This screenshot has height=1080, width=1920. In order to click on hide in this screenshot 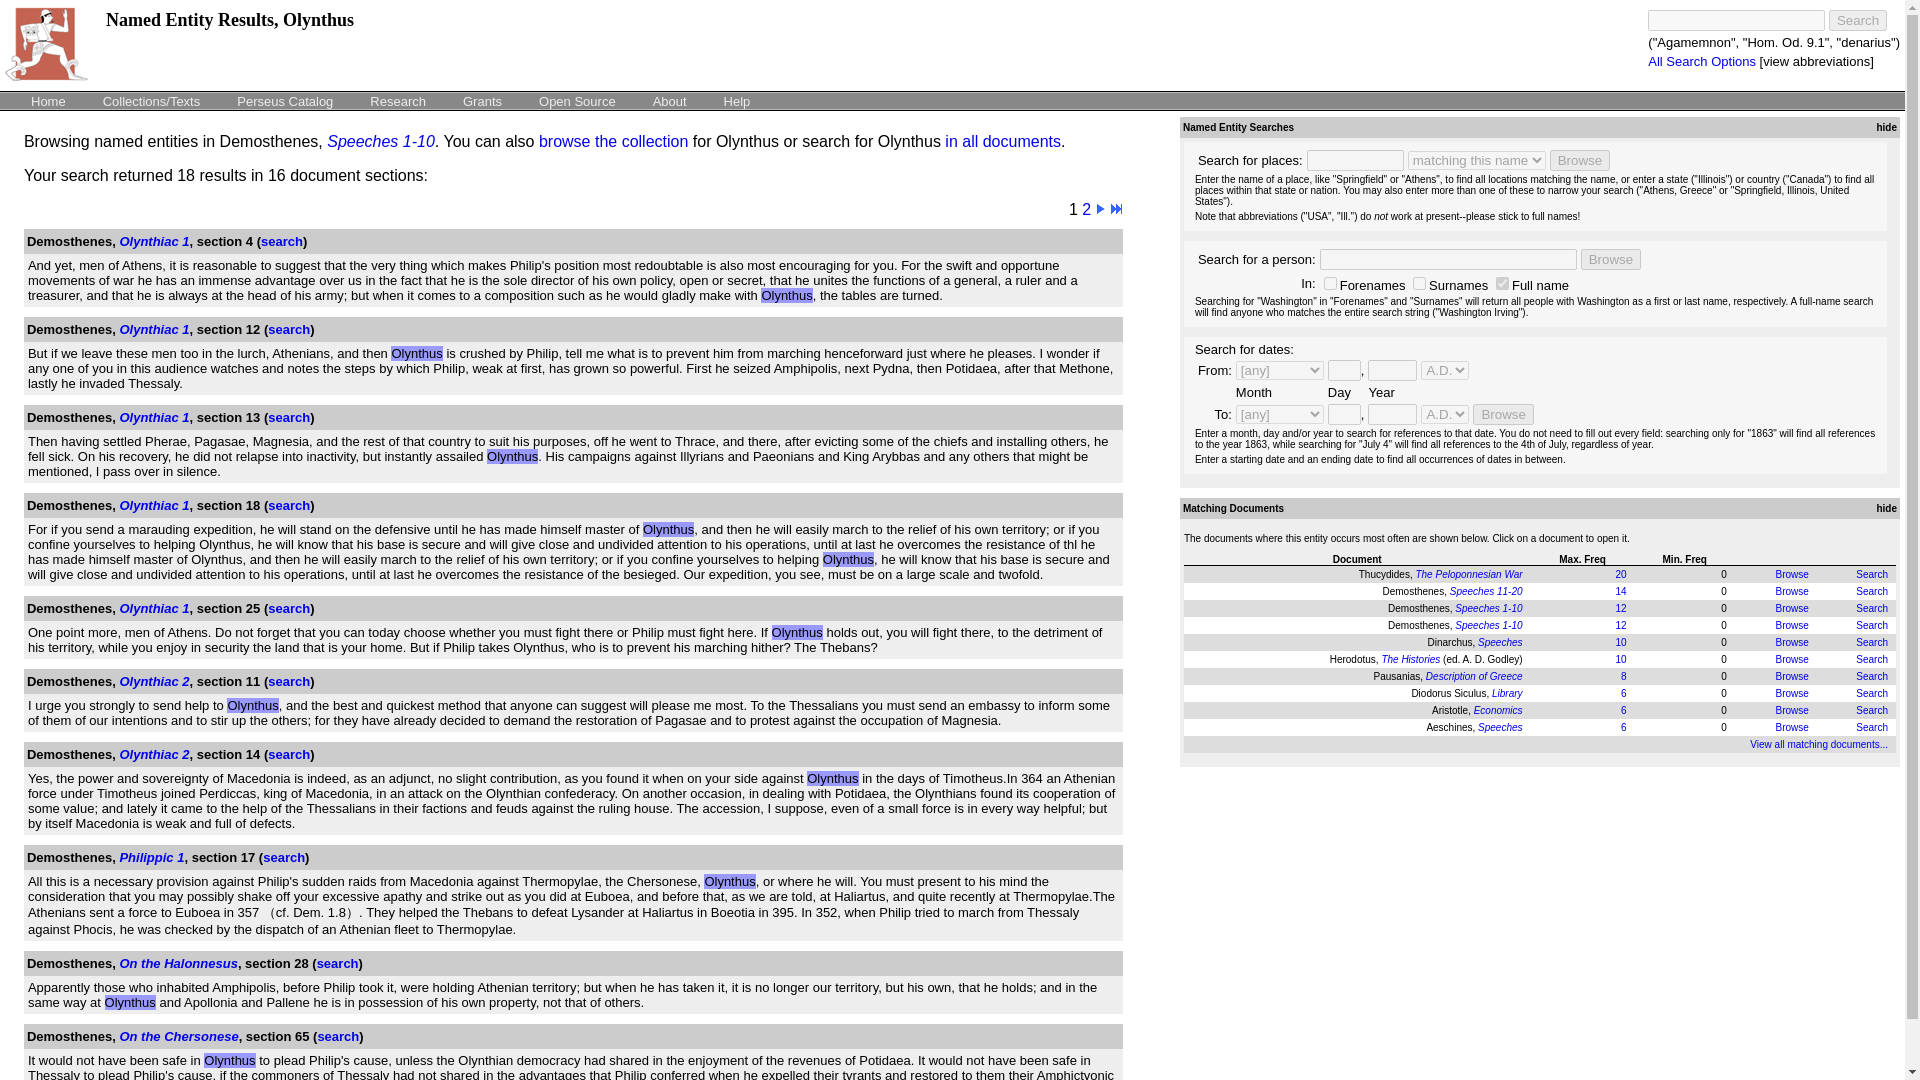, I will do `click(1884, 127)`.